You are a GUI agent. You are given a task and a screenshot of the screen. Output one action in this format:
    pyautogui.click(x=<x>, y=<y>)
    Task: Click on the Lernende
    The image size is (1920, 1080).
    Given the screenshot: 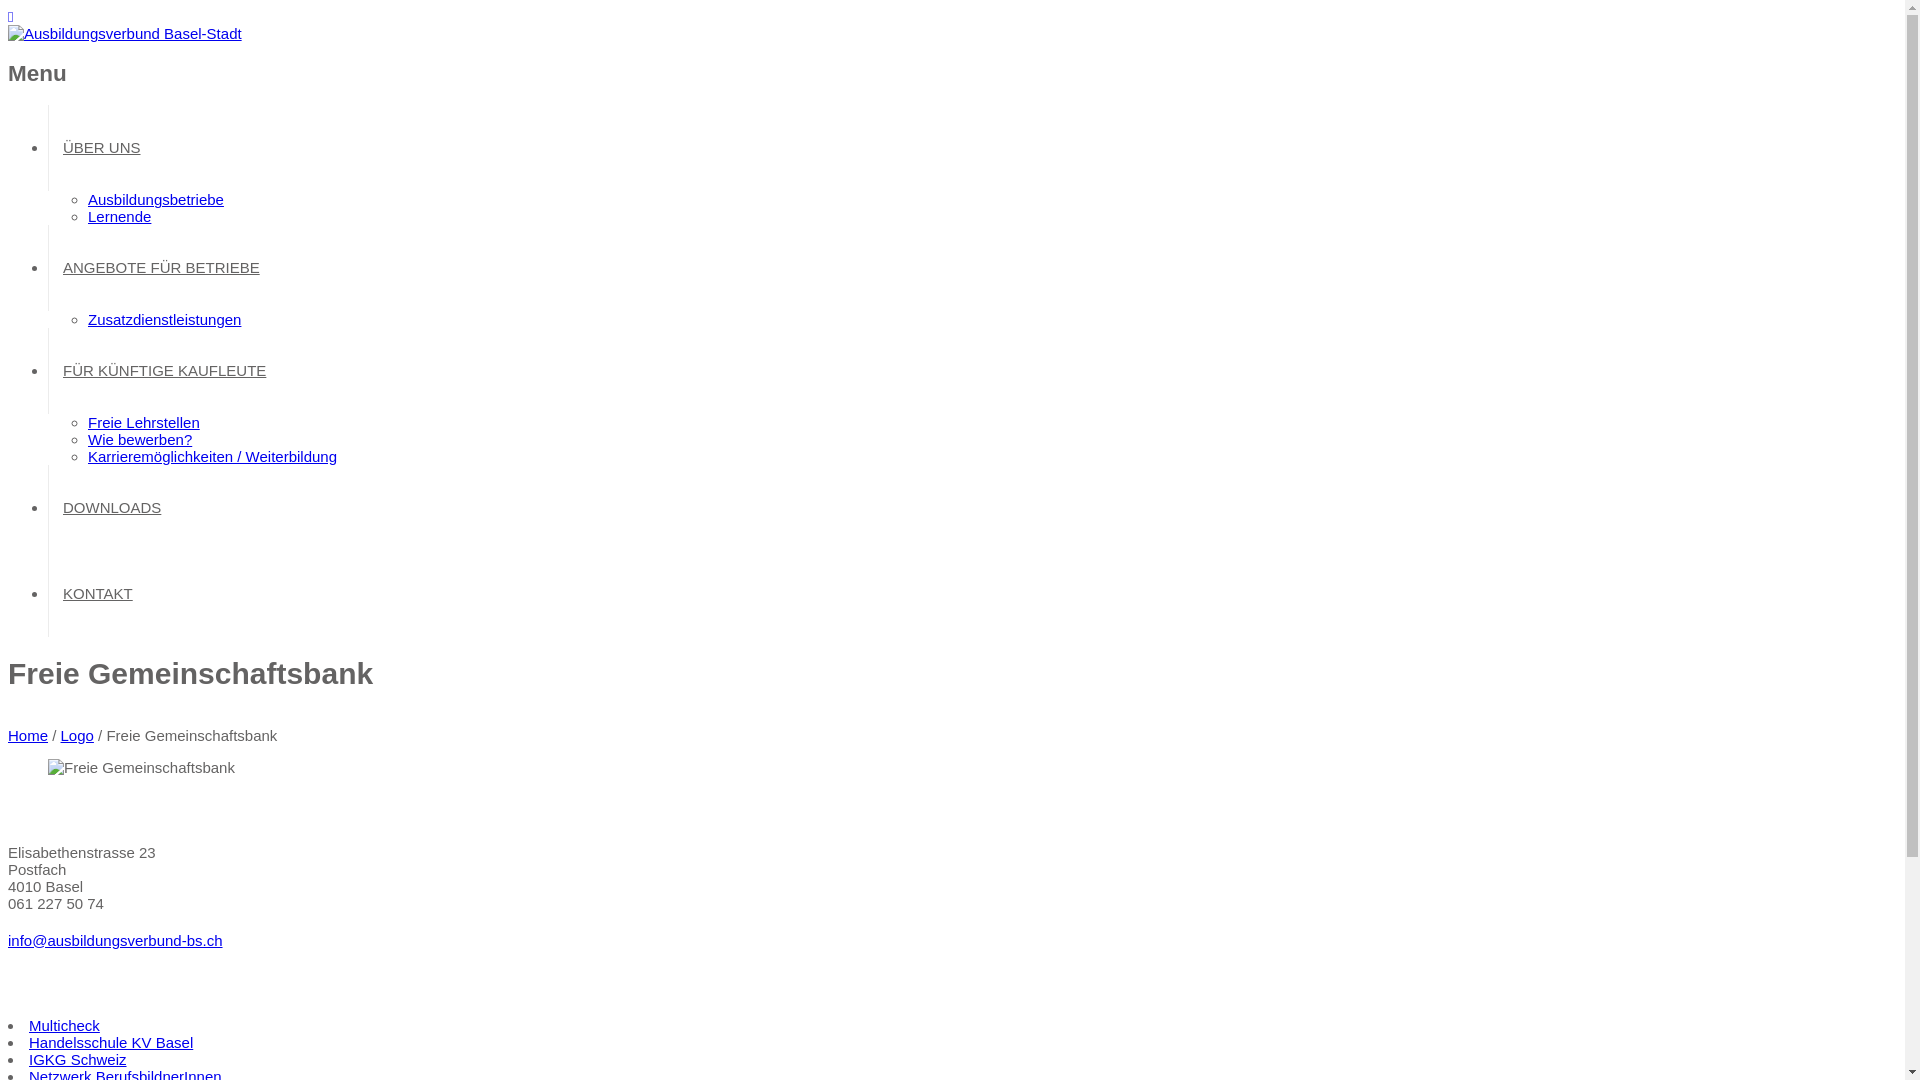 What is the action you would take?
    pyautogui.click(x=120, y=216)
    